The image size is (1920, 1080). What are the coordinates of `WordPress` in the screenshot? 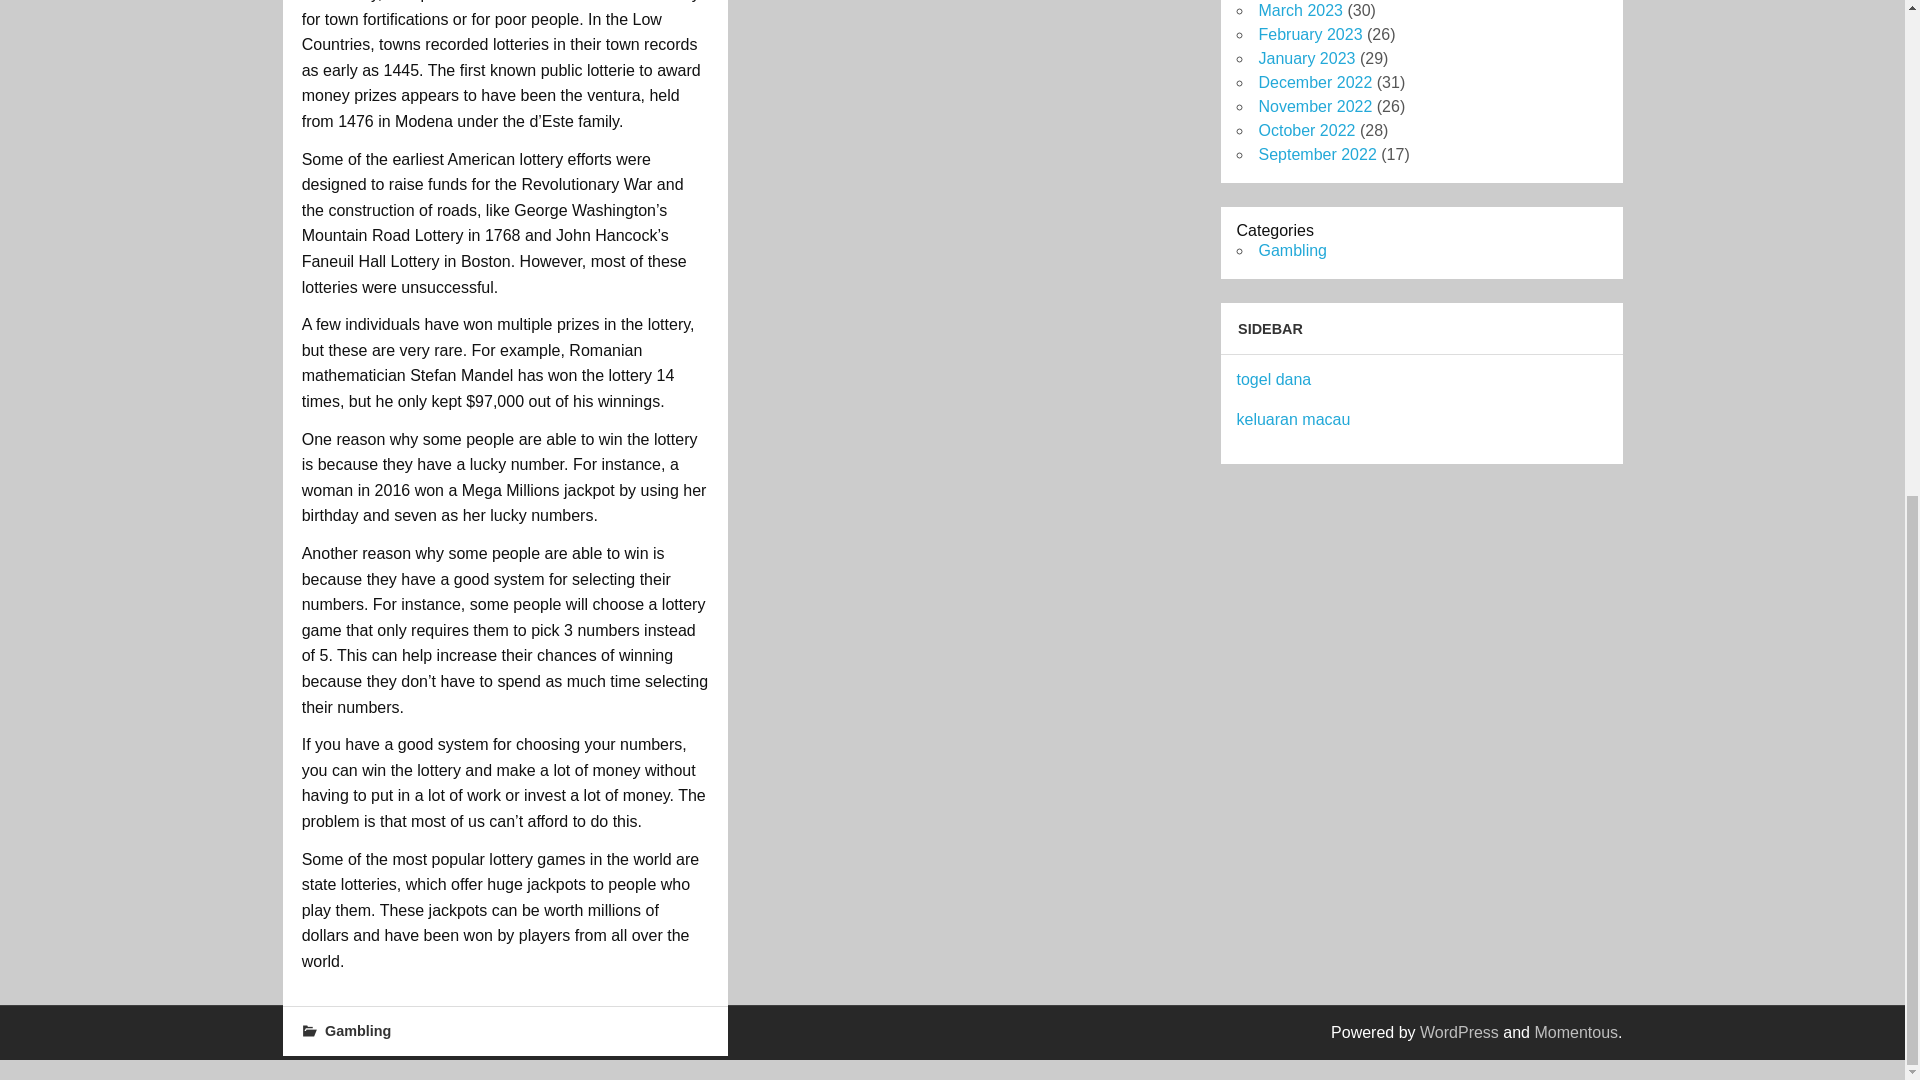 It's located at (1460, 1032).